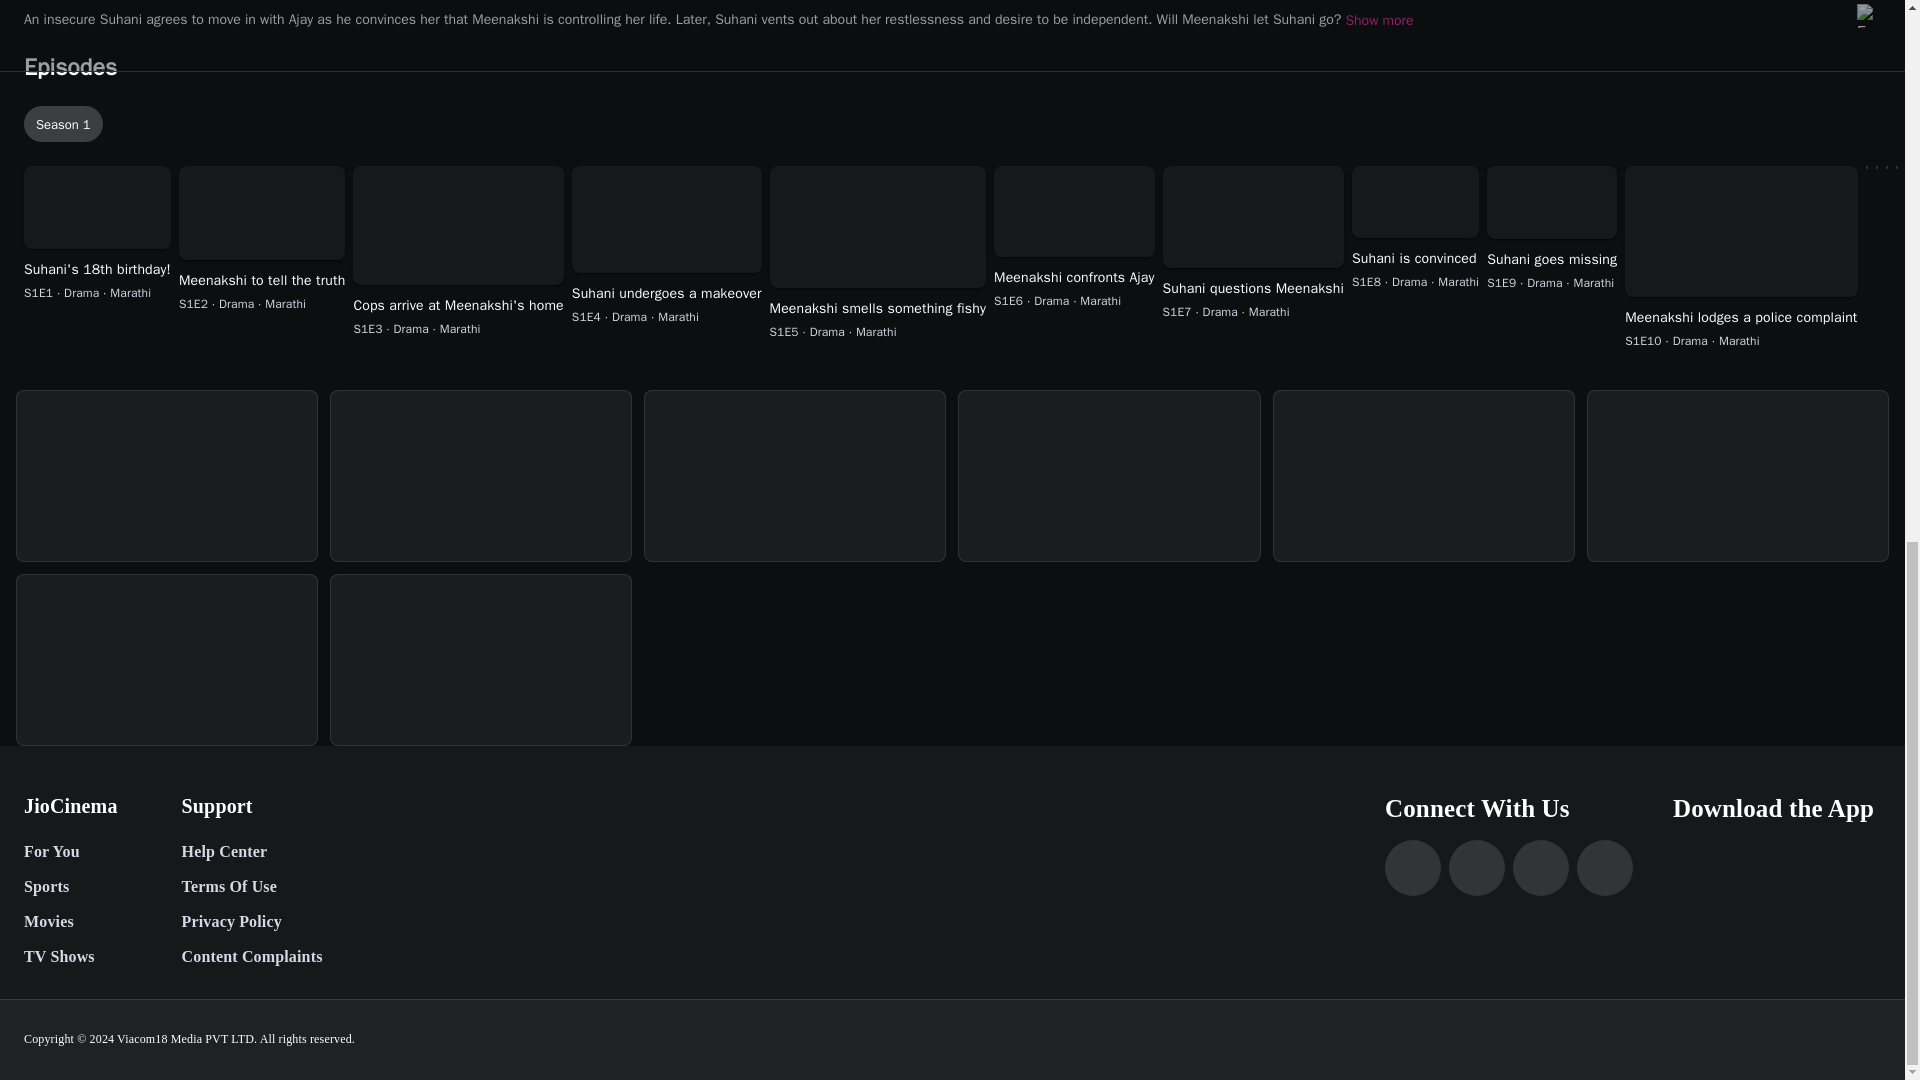 This screenshot has height=1080, width=1920. What do you see at coordinates (956, 123) in the screenshot?
I see `Season 1` at bounding box center [956, 123].